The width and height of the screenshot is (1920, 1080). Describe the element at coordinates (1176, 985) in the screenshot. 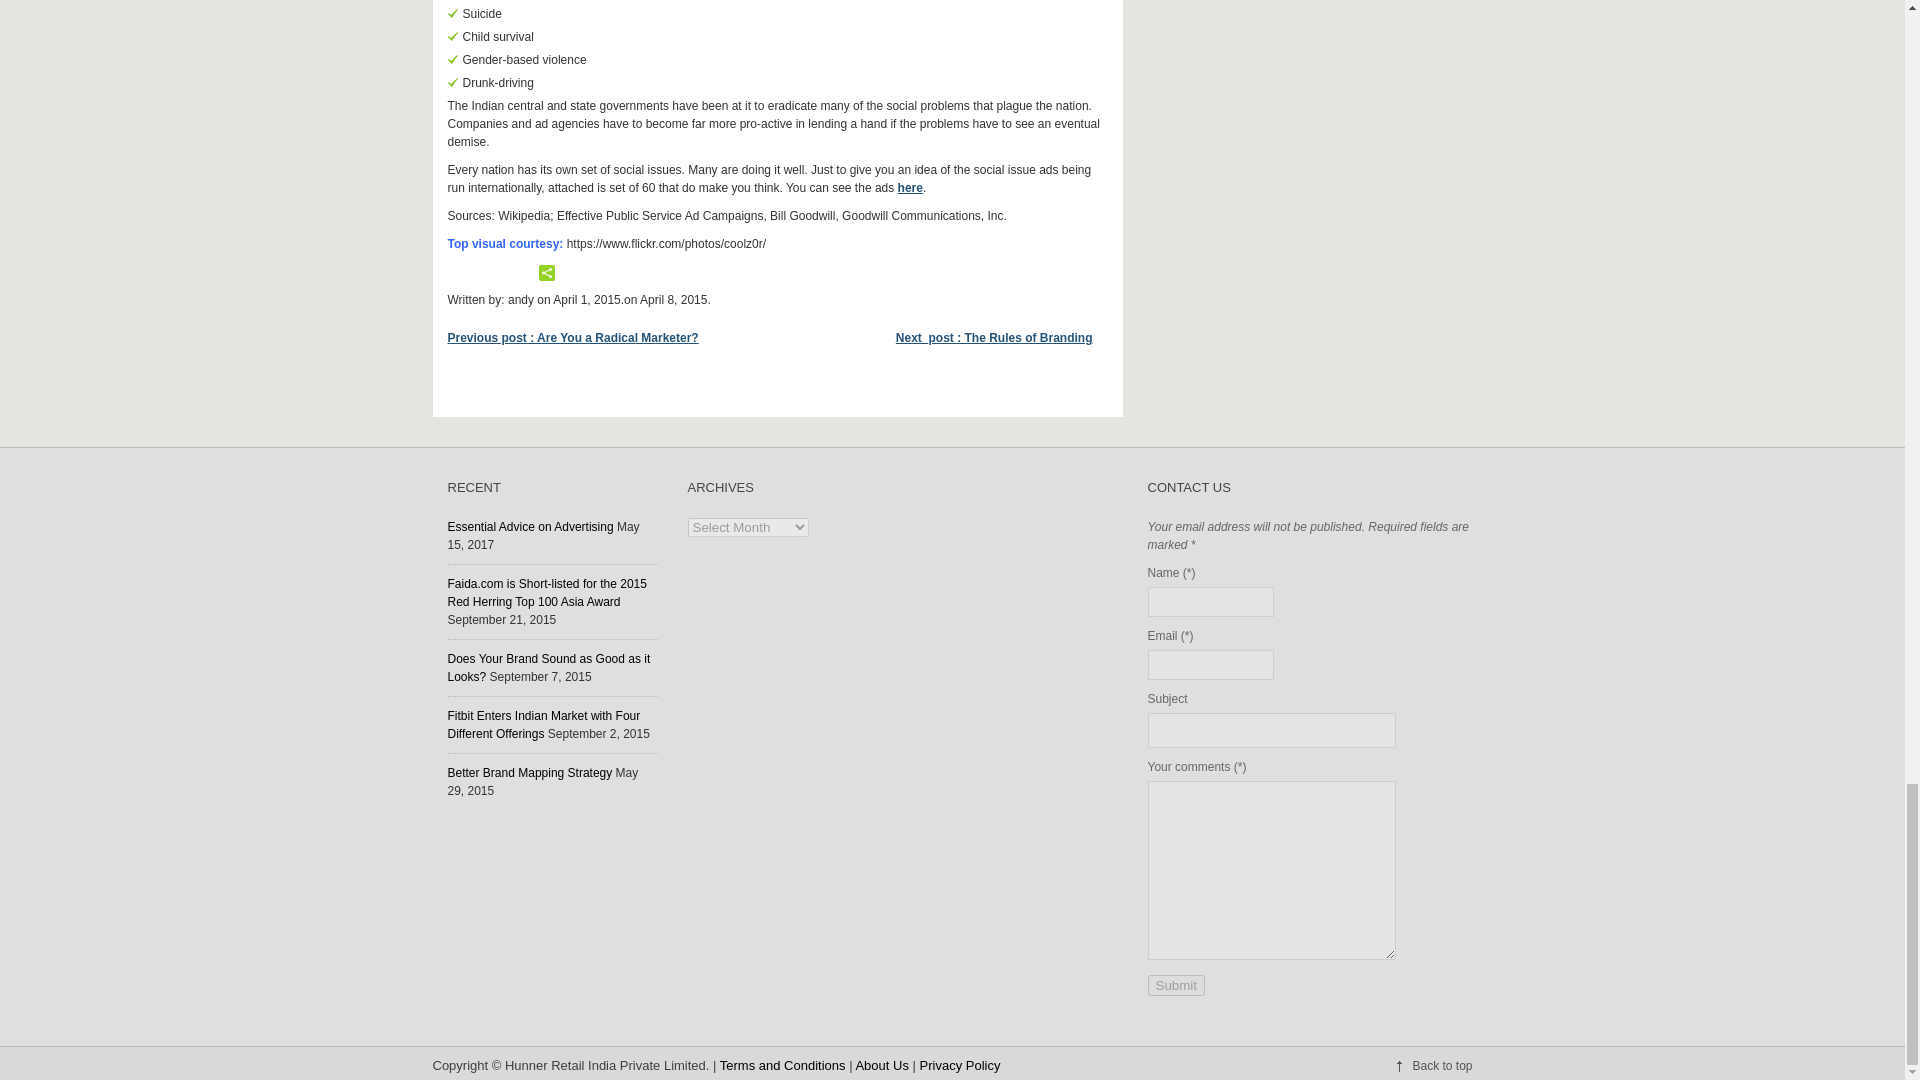

I see `Submit` at that location.